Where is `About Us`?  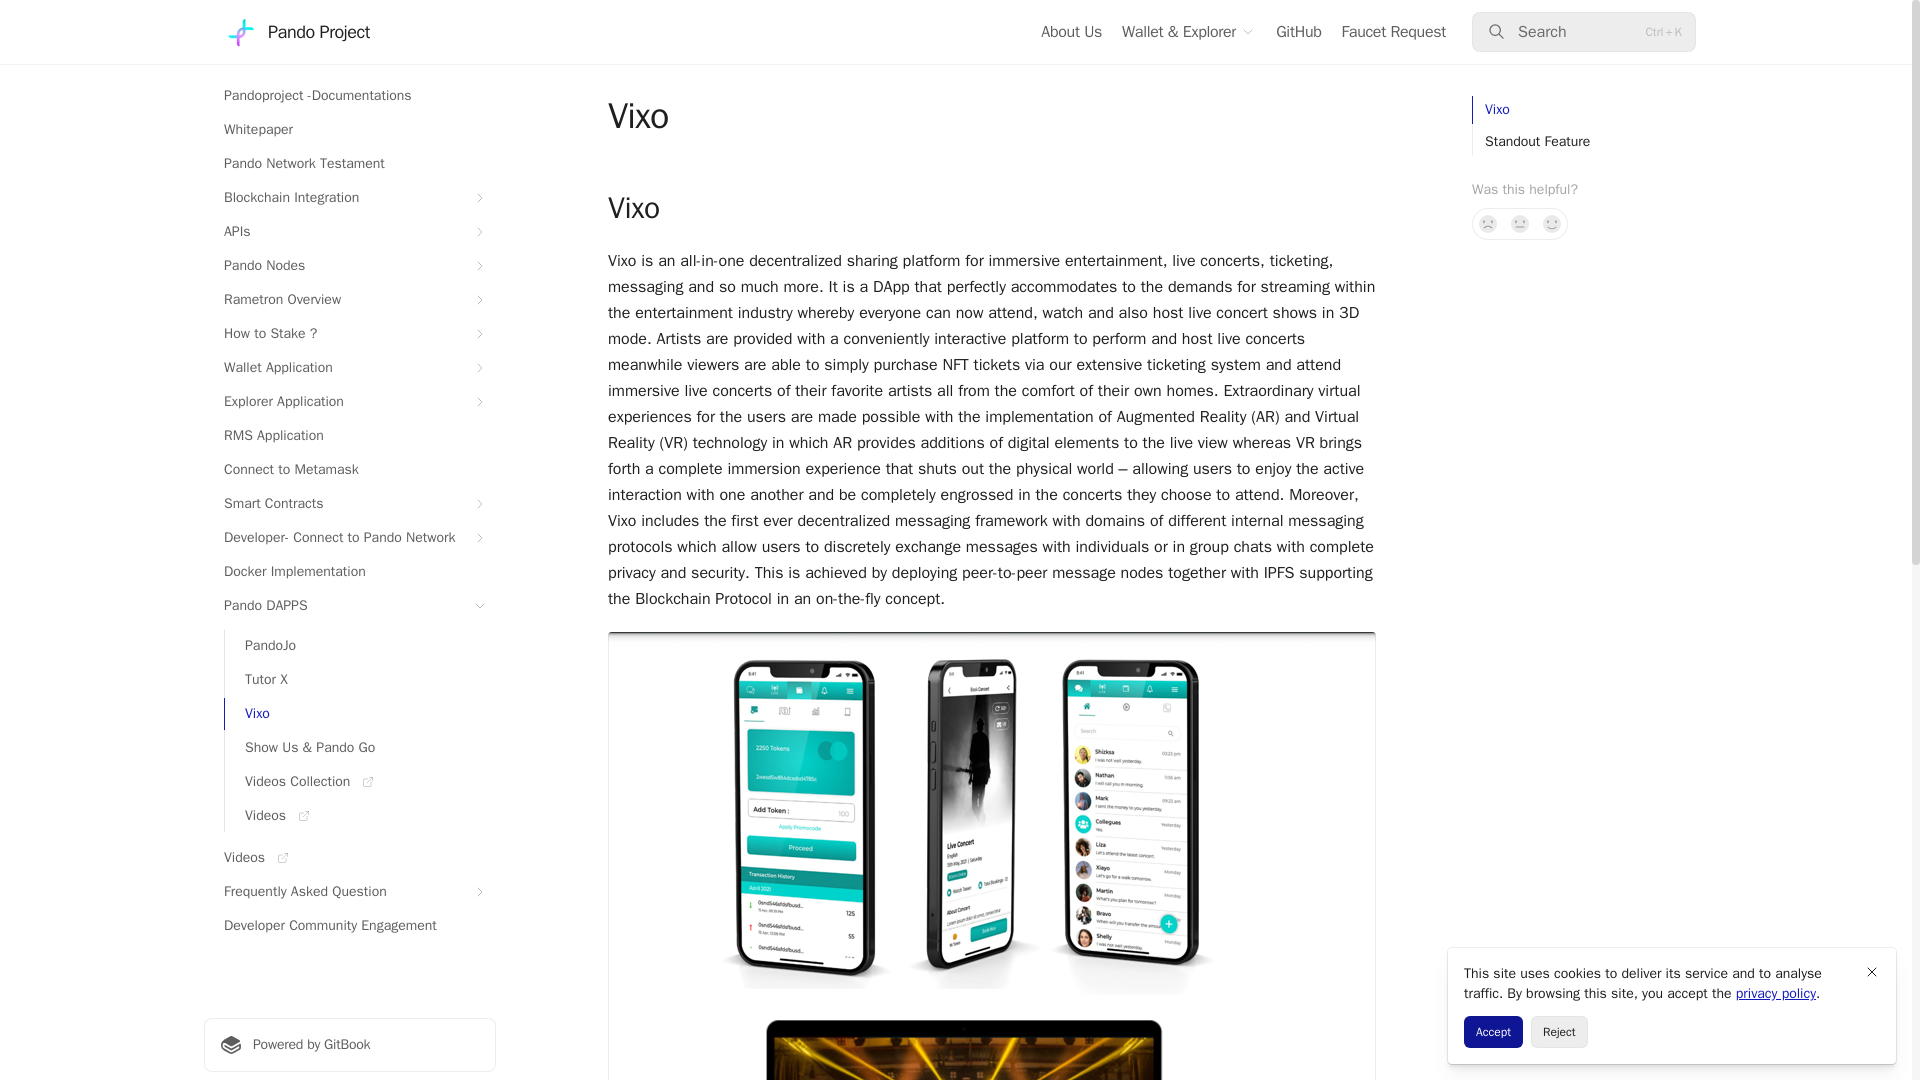 About Us is located at coordinates (1071, 32).